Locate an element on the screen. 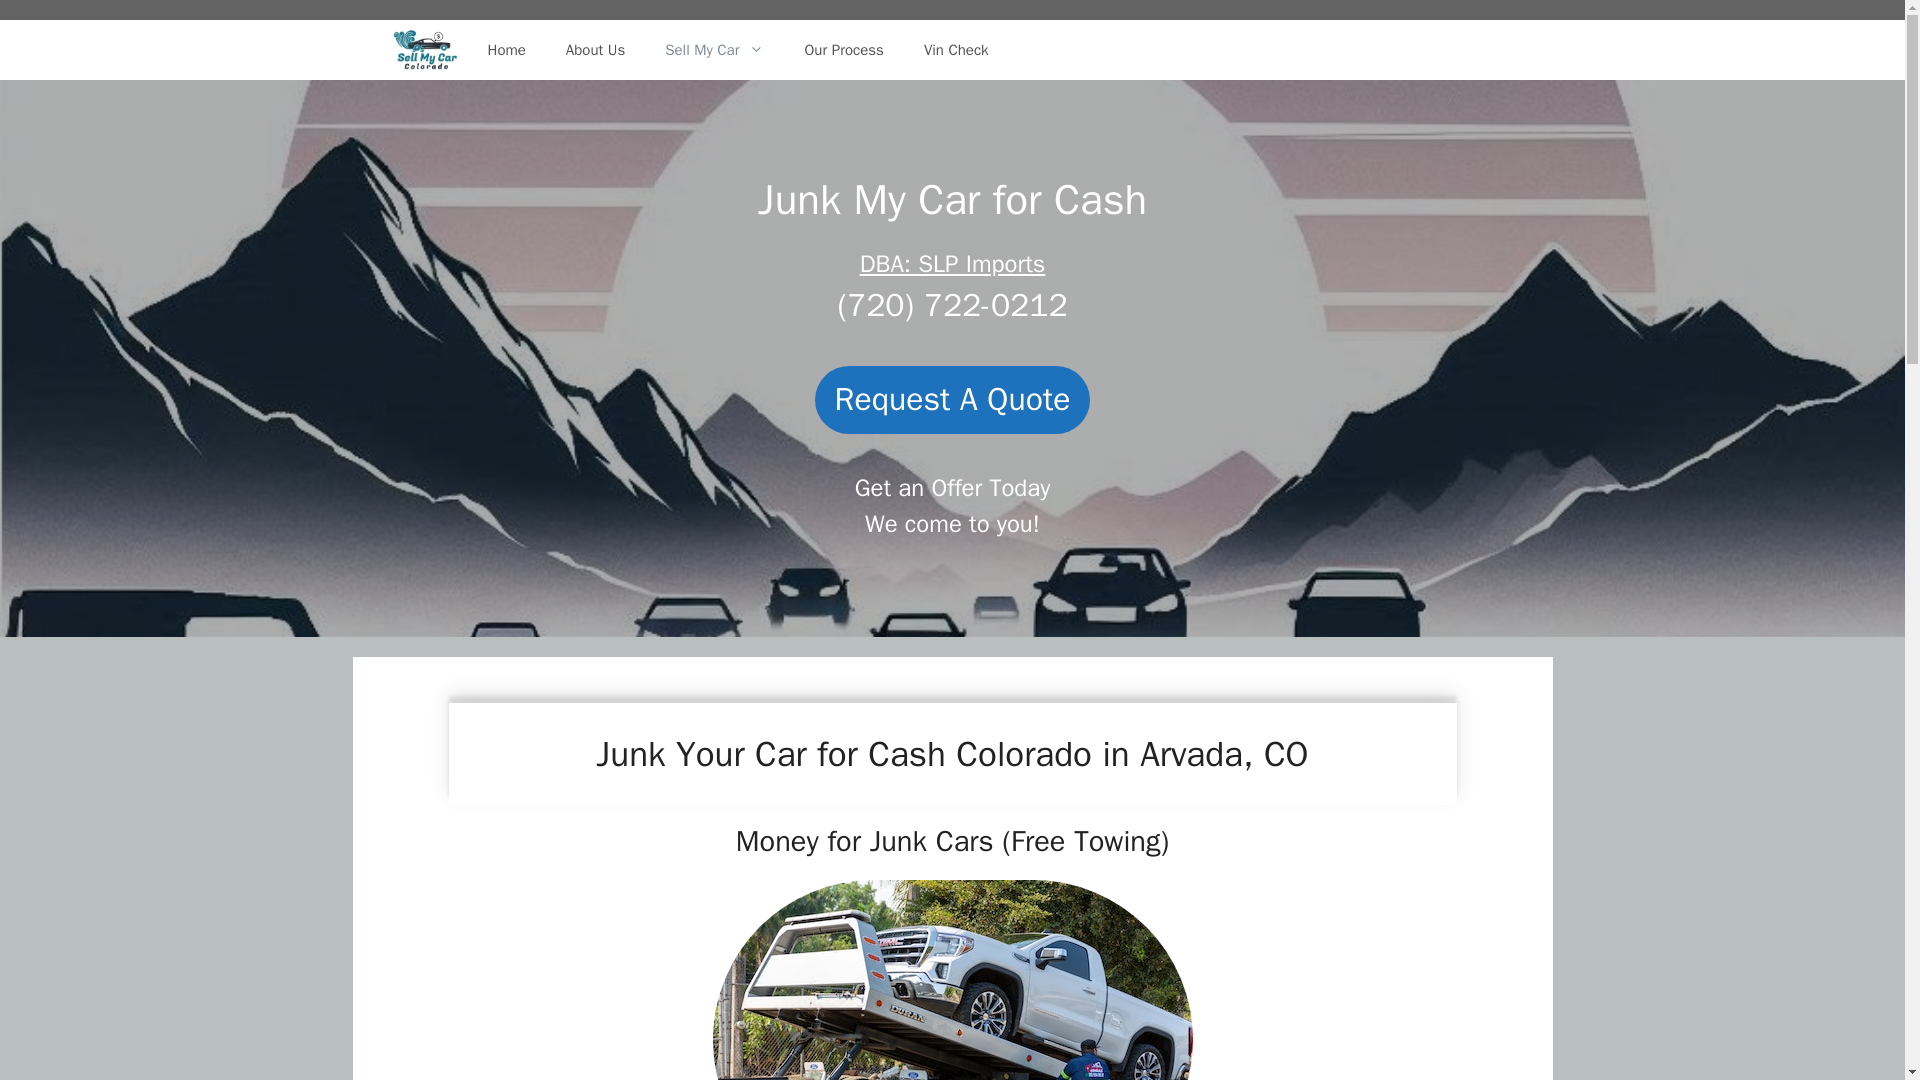 The image size is (1920, 1080). Home is located at coordinates (506, 50).